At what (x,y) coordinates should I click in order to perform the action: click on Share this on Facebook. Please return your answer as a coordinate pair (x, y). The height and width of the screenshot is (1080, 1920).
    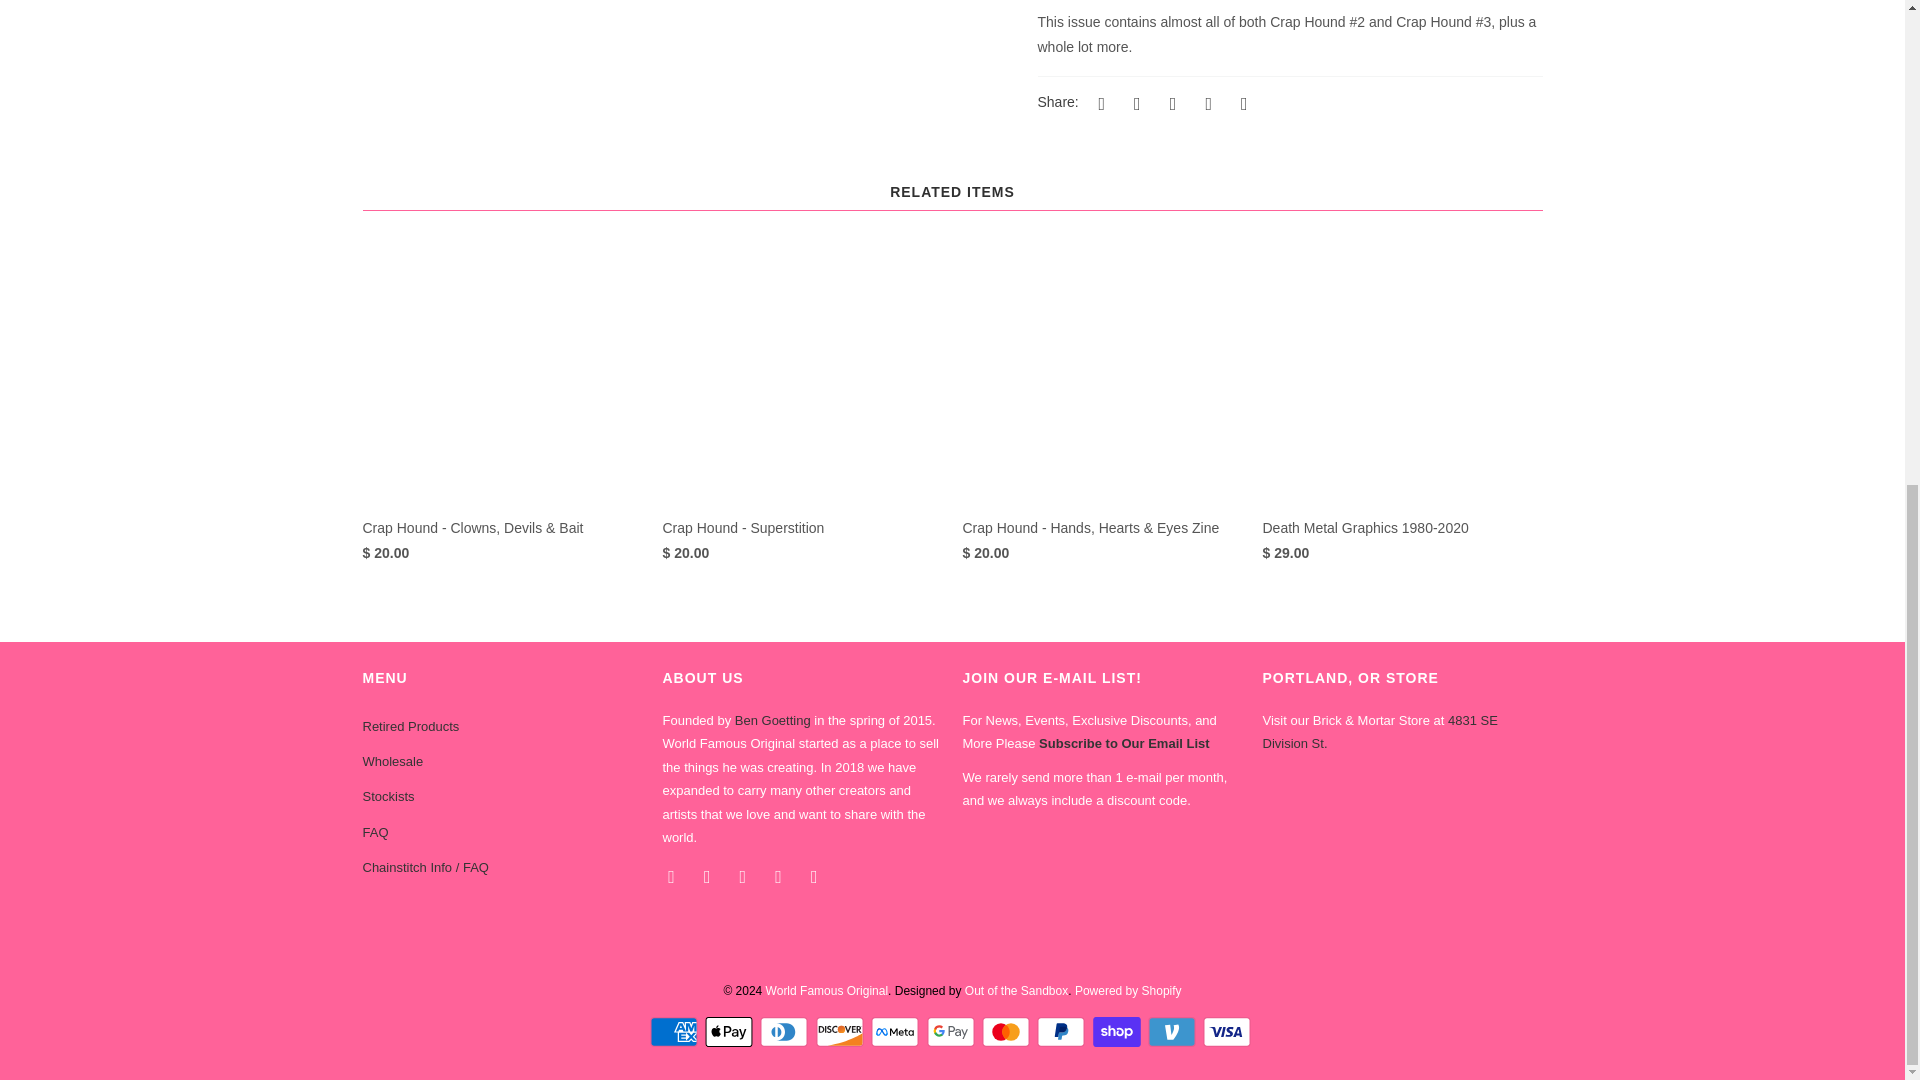
    Looking at the image, I should click on (1134, 102).